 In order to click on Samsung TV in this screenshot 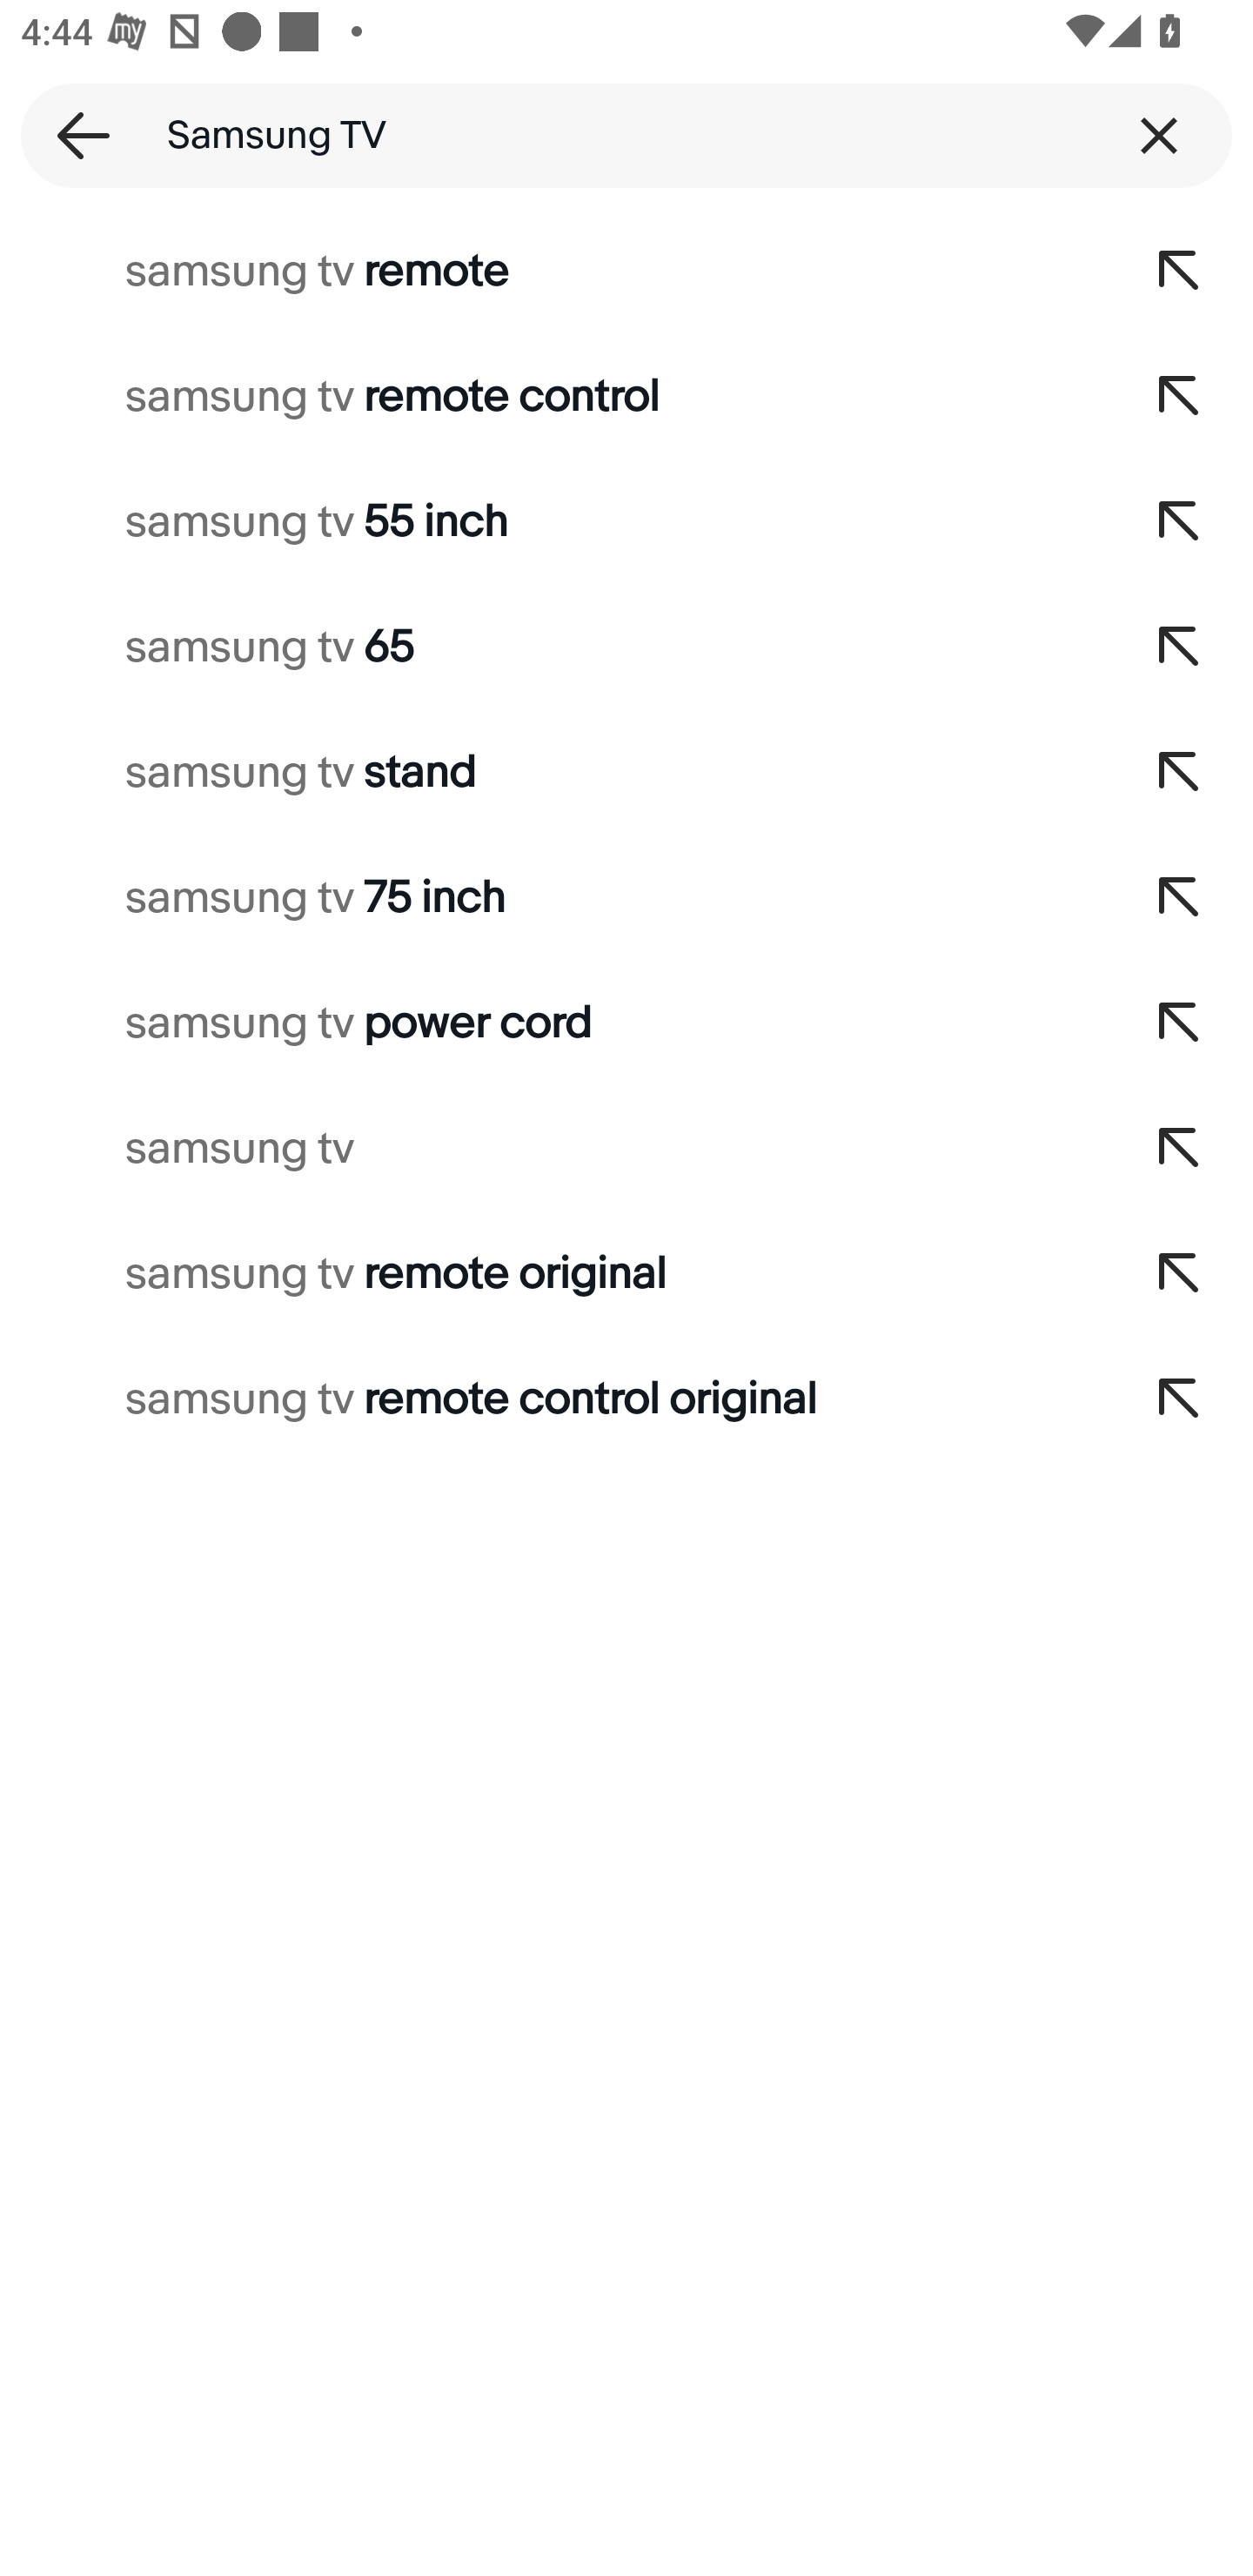, I will do `click(626, 135)`.